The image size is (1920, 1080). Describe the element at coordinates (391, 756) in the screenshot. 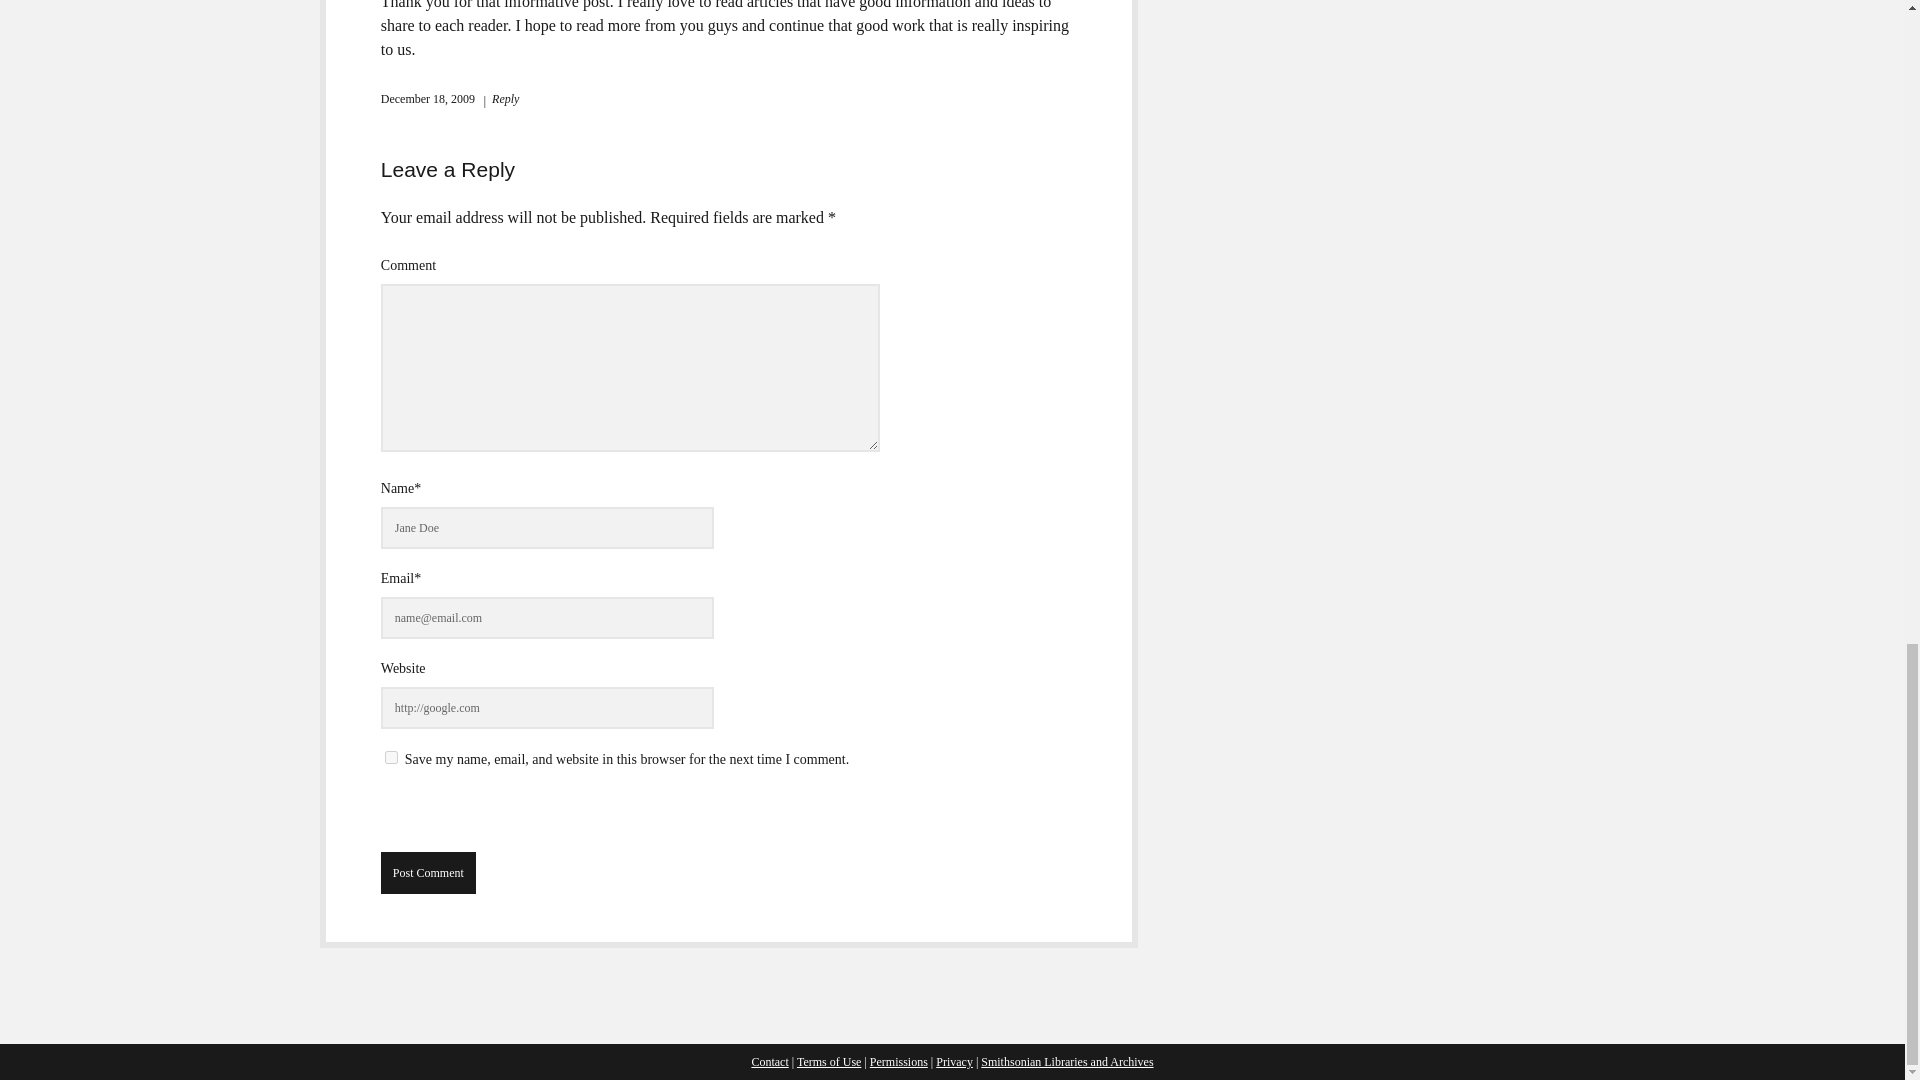

I see `yes` at that location.